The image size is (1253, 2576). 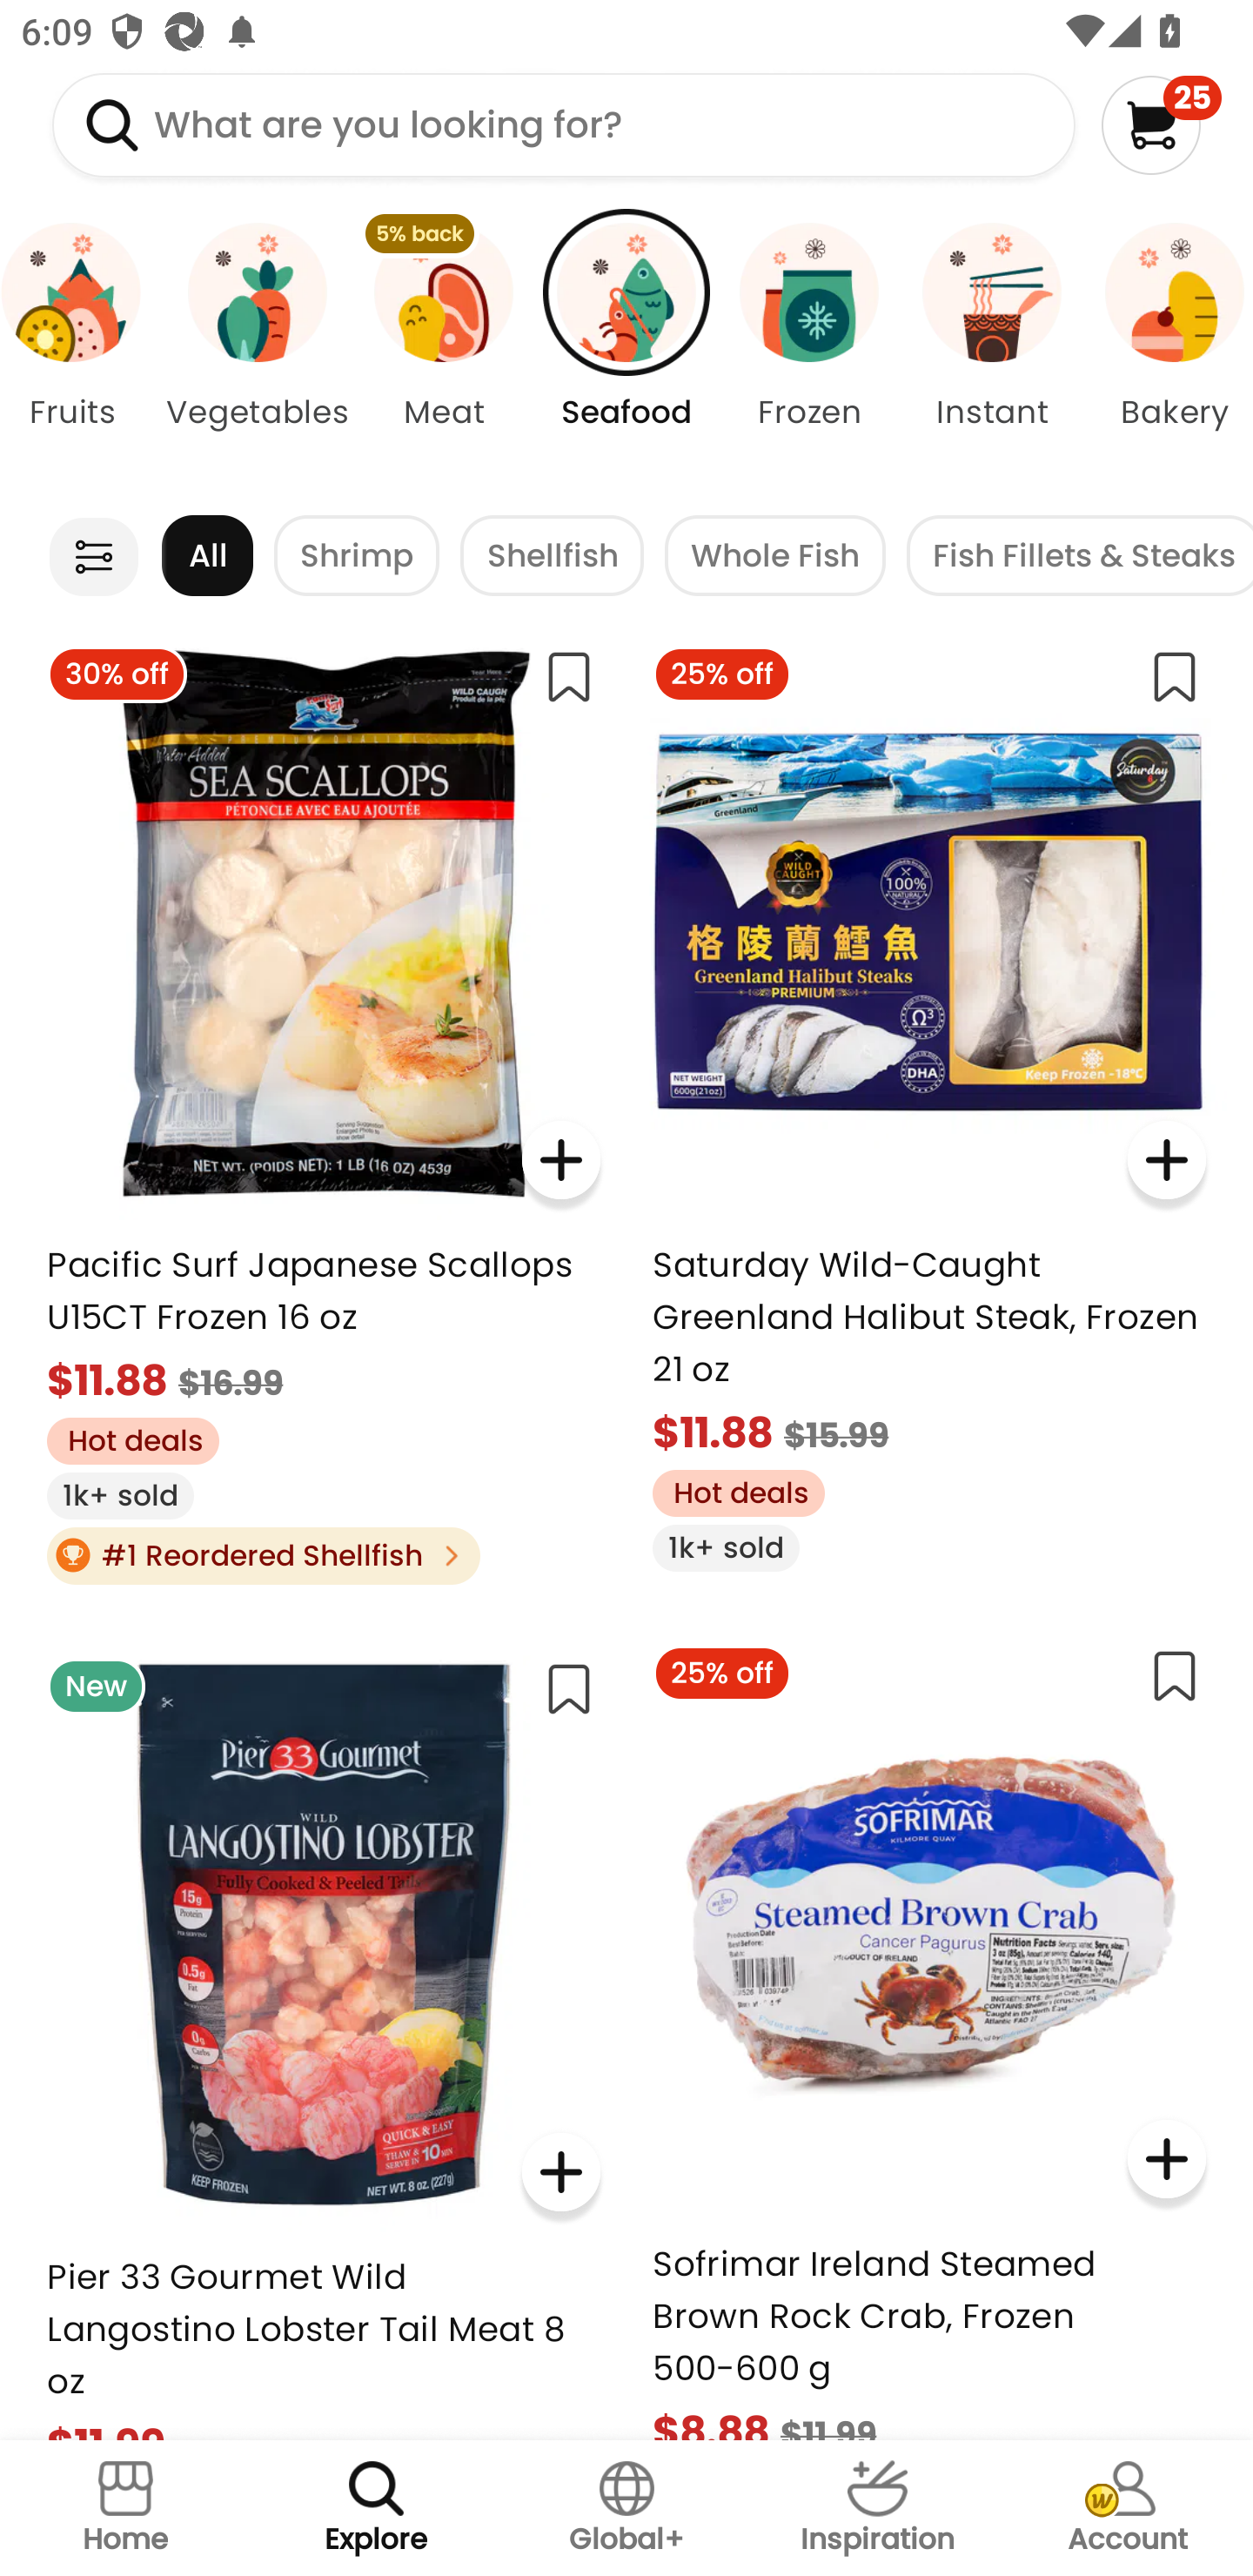 I want to click on 5% back Meat, so click(x=443, y=352).